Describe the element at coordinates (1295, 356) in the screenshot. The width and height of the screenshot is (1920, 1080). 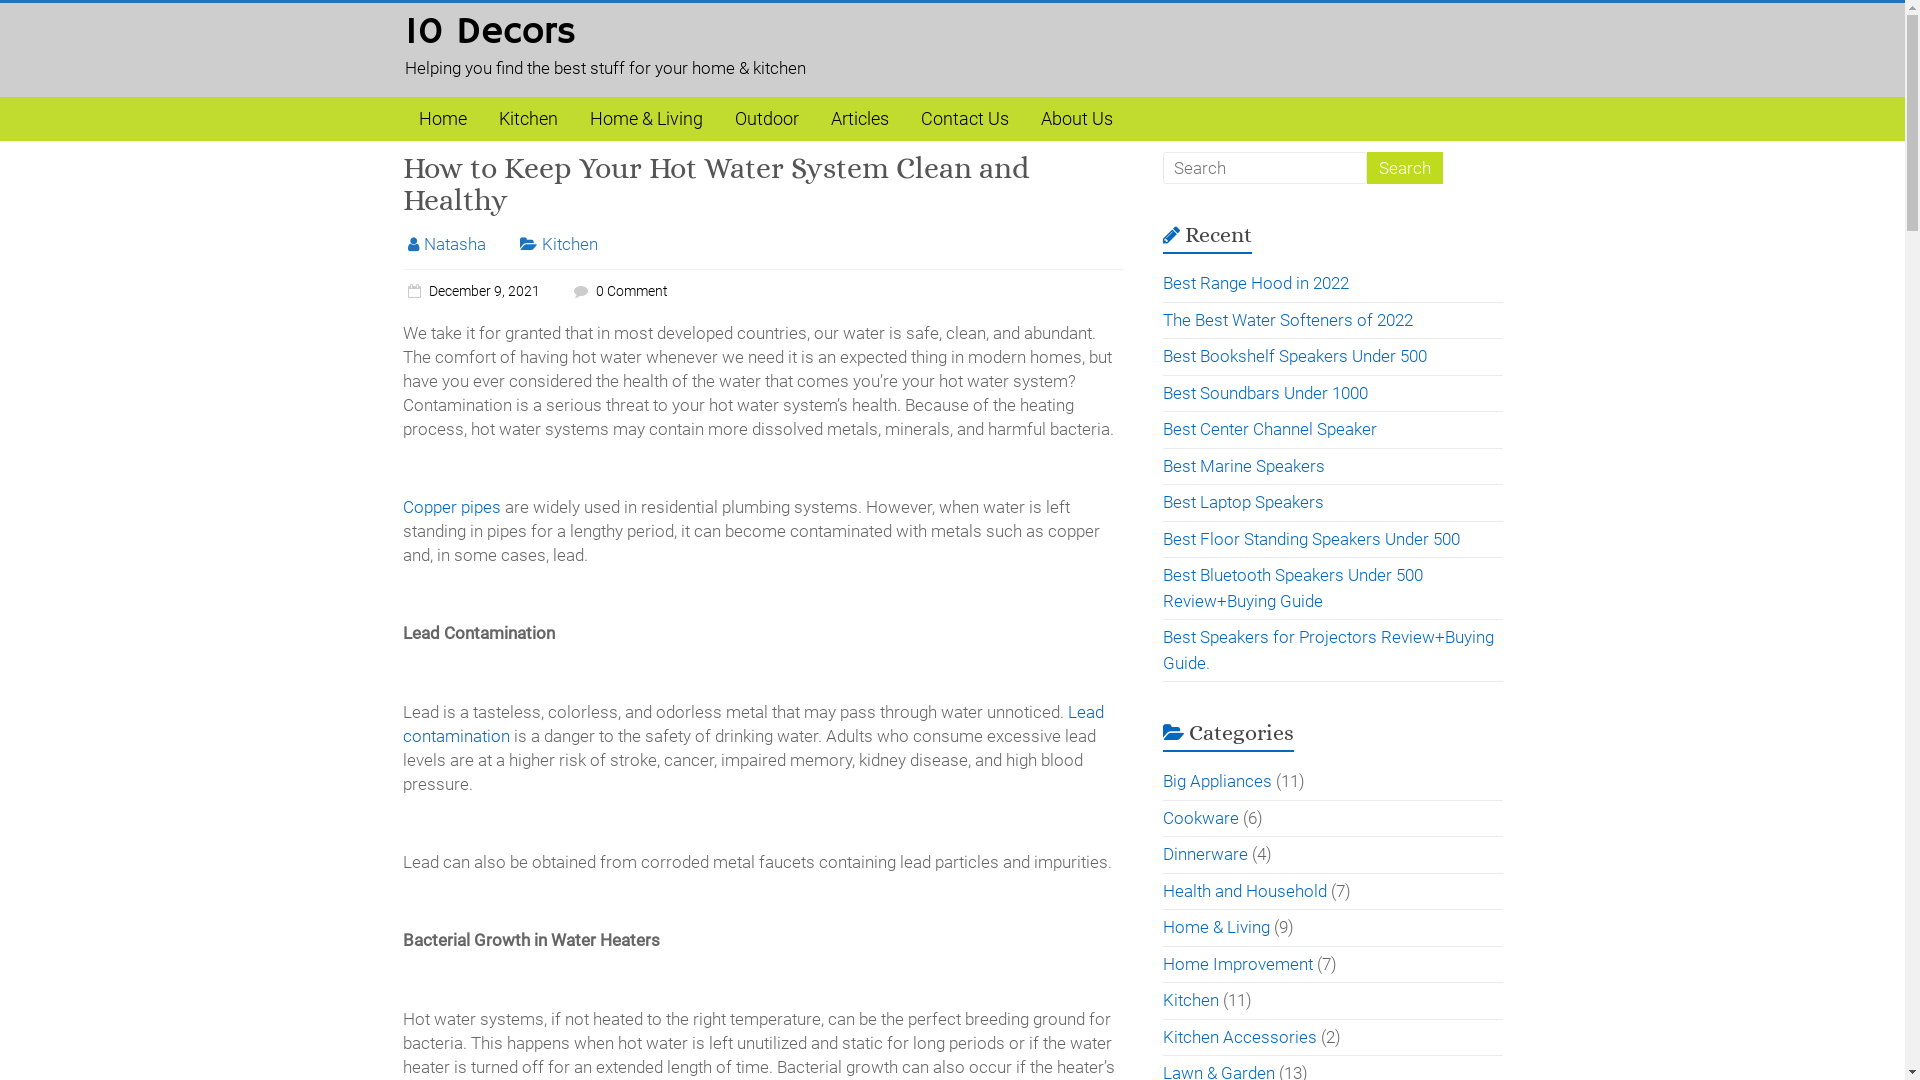
I see `Best Bookshelf Speakers Under 500` at that location.